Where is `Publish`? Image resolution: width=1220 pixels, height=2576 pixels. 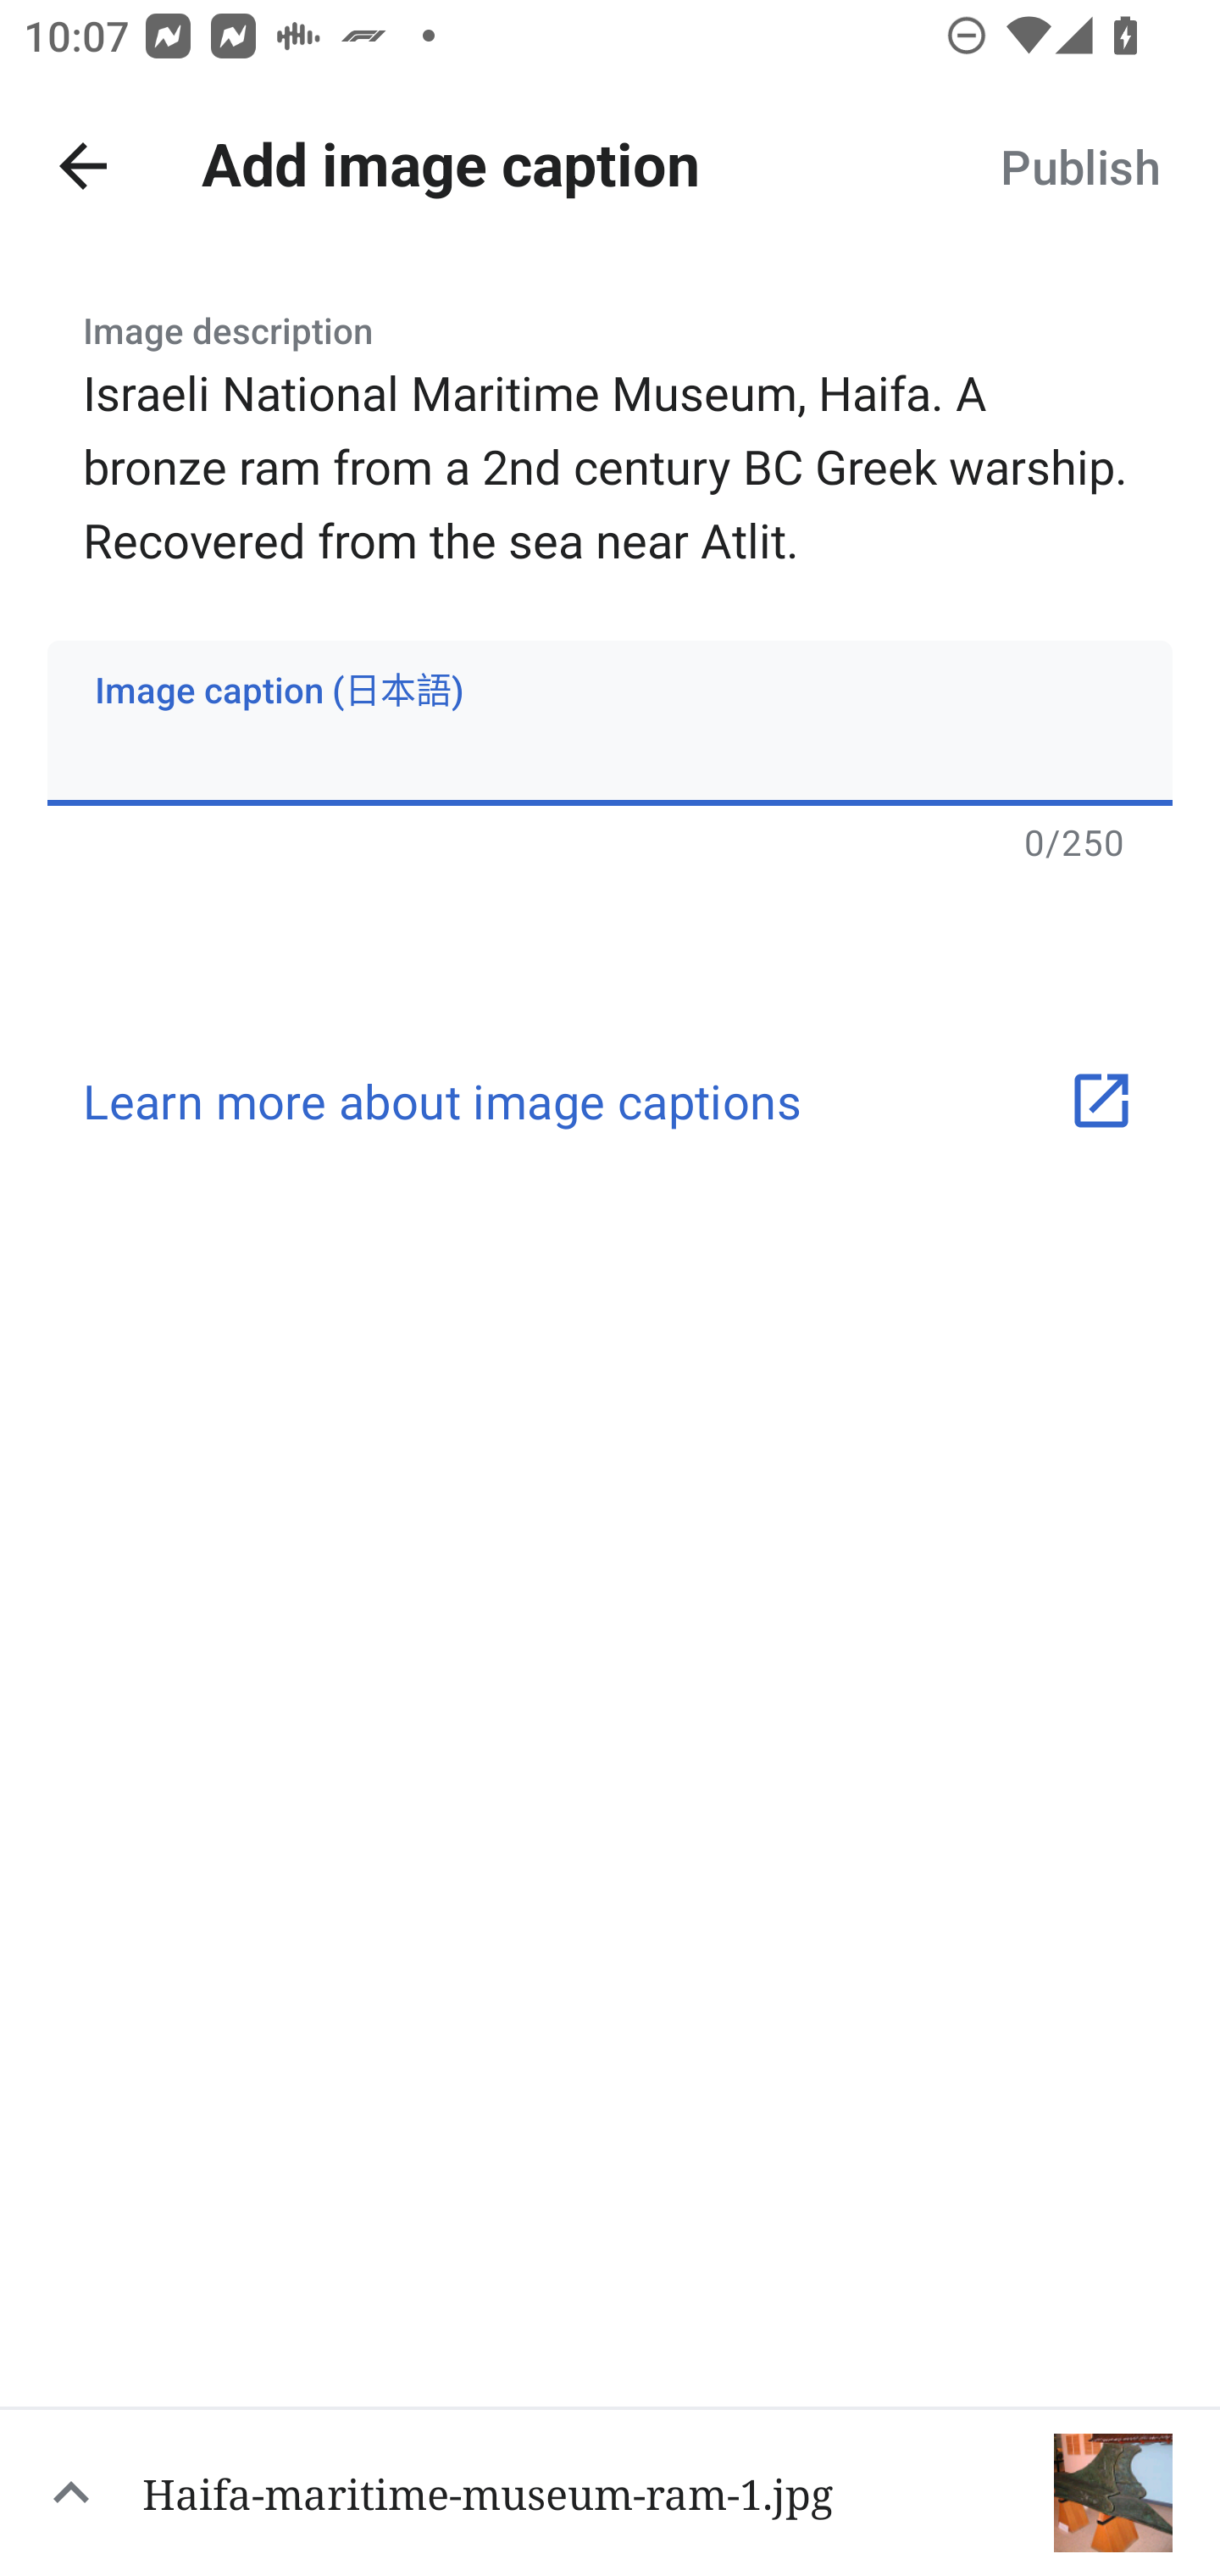 Publish is located at coordinates (1079, 166).